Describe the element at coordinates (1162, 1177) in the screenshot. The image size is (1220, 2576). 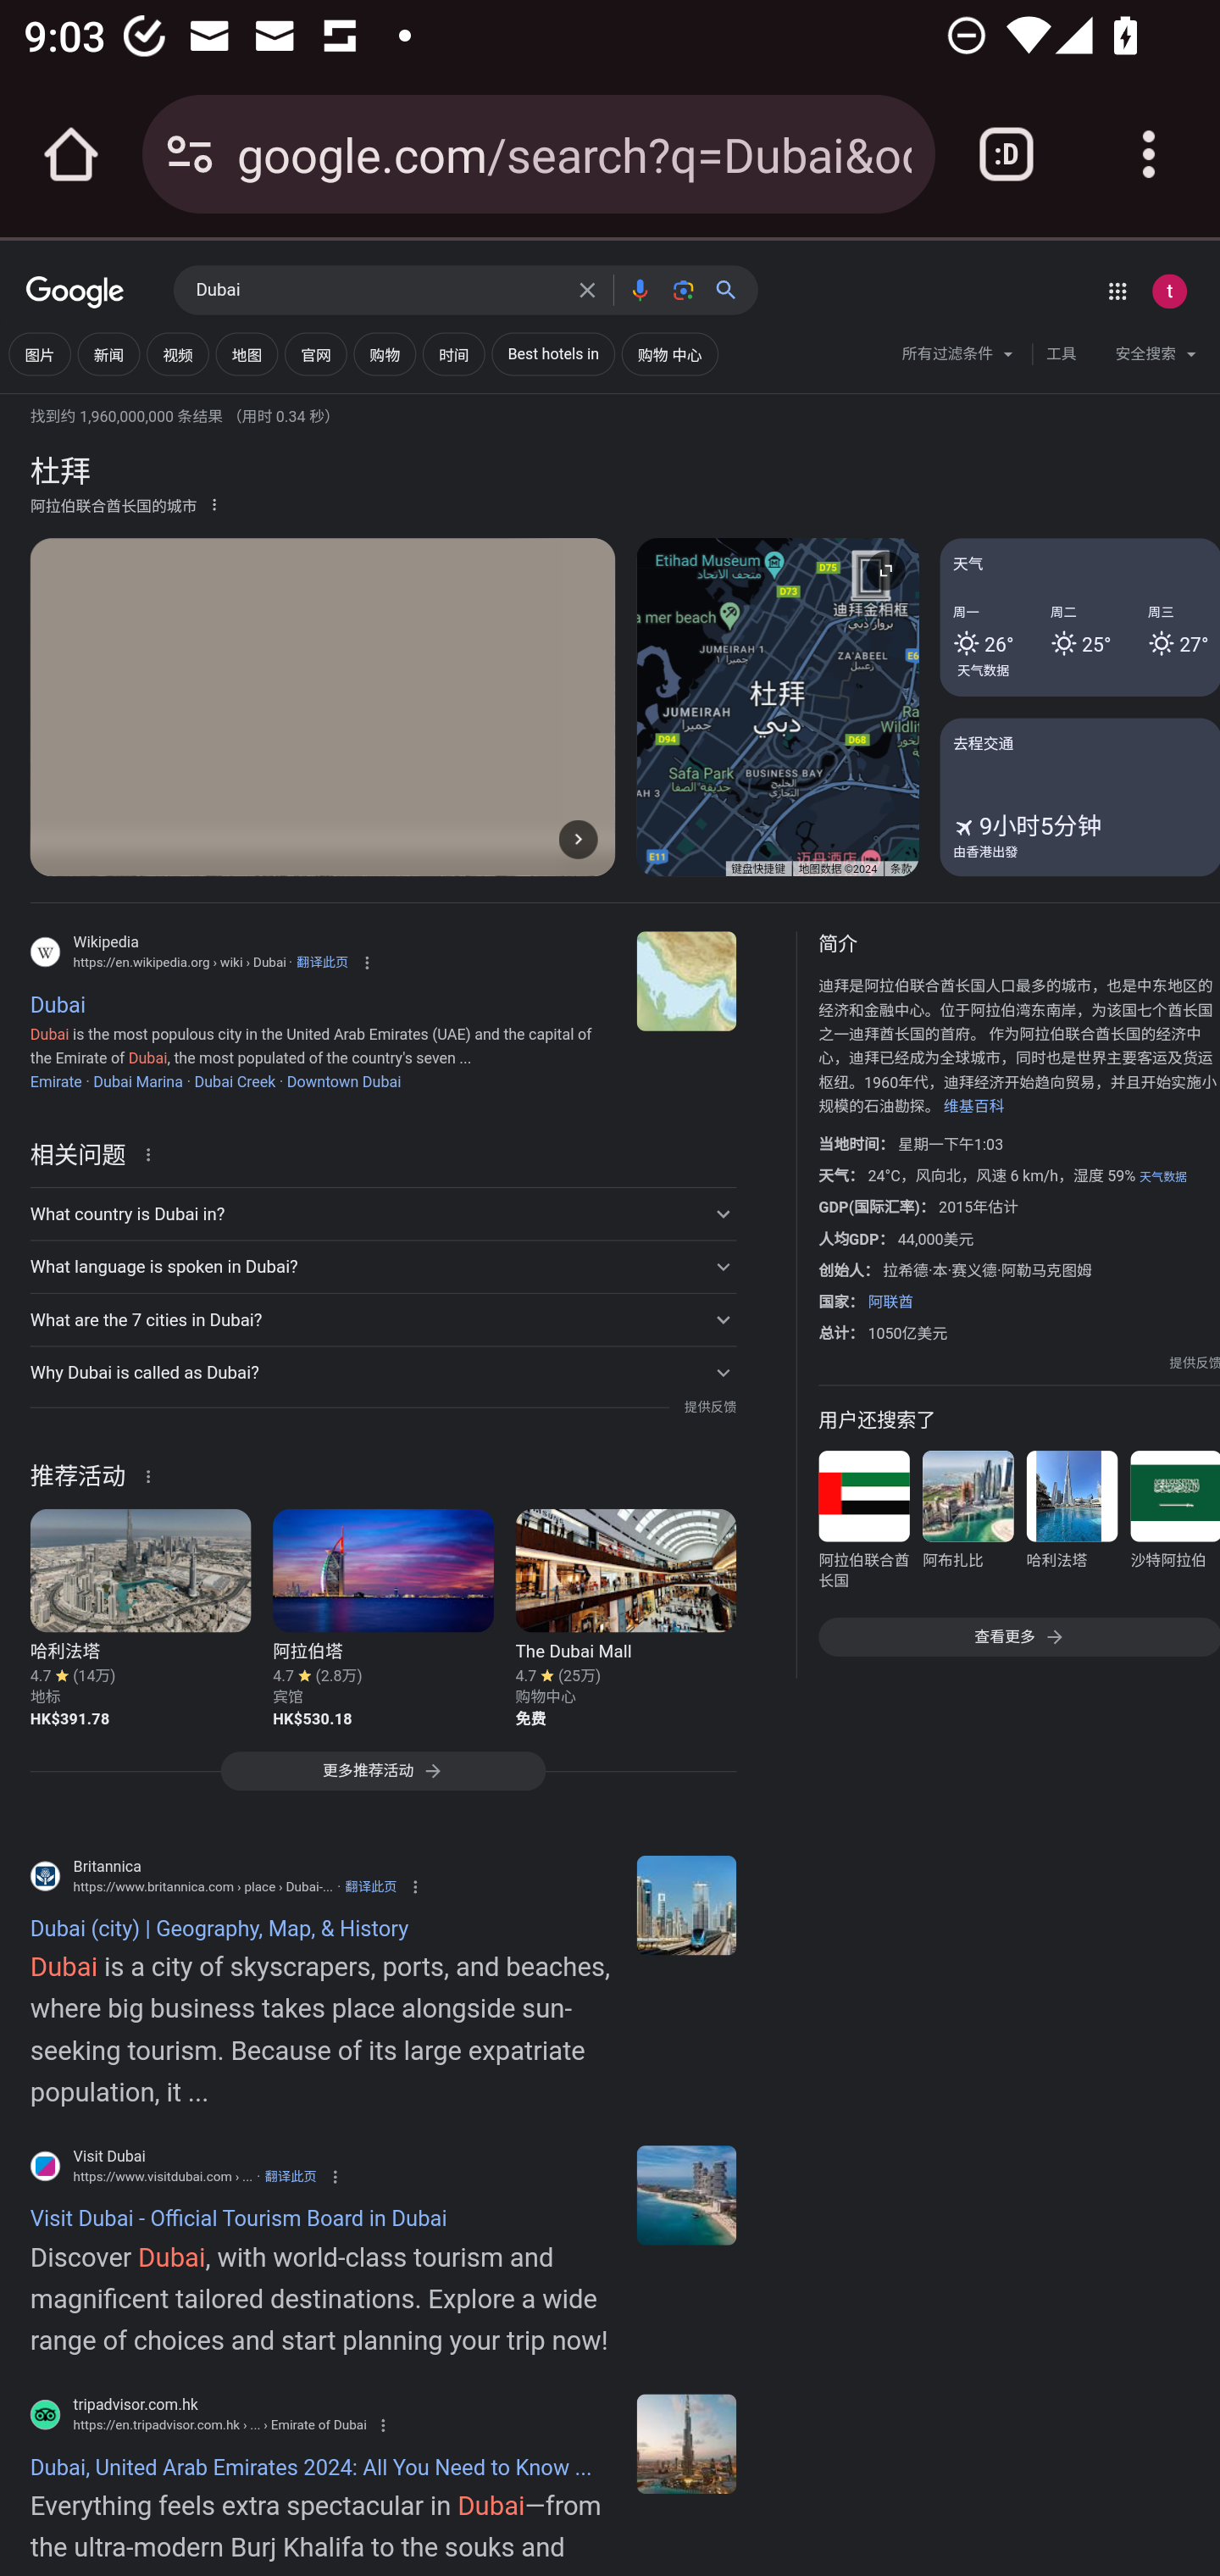
I see `天气数据` at that location.